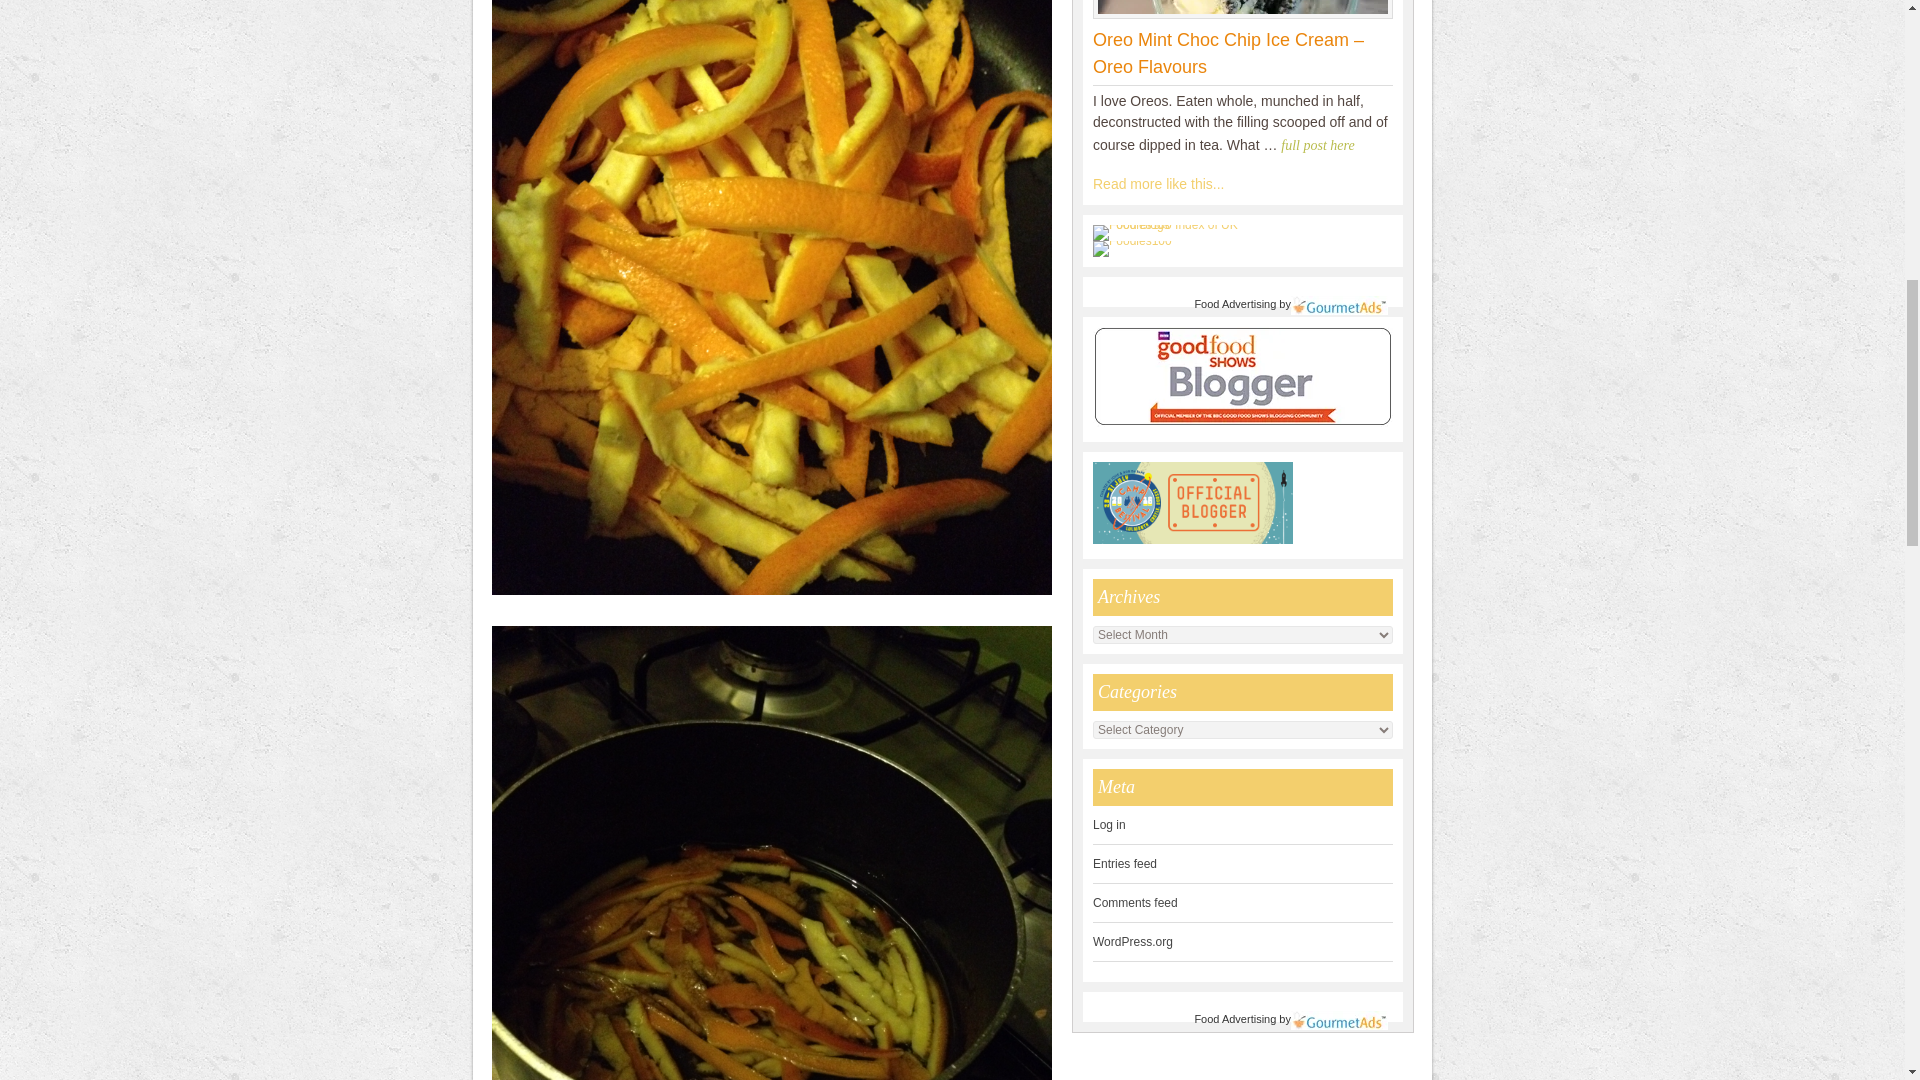  Describe the element at coordinates (1174, 225) in the screenshot. I see `Foodies100 Index of UK Food Blogs` at that location.